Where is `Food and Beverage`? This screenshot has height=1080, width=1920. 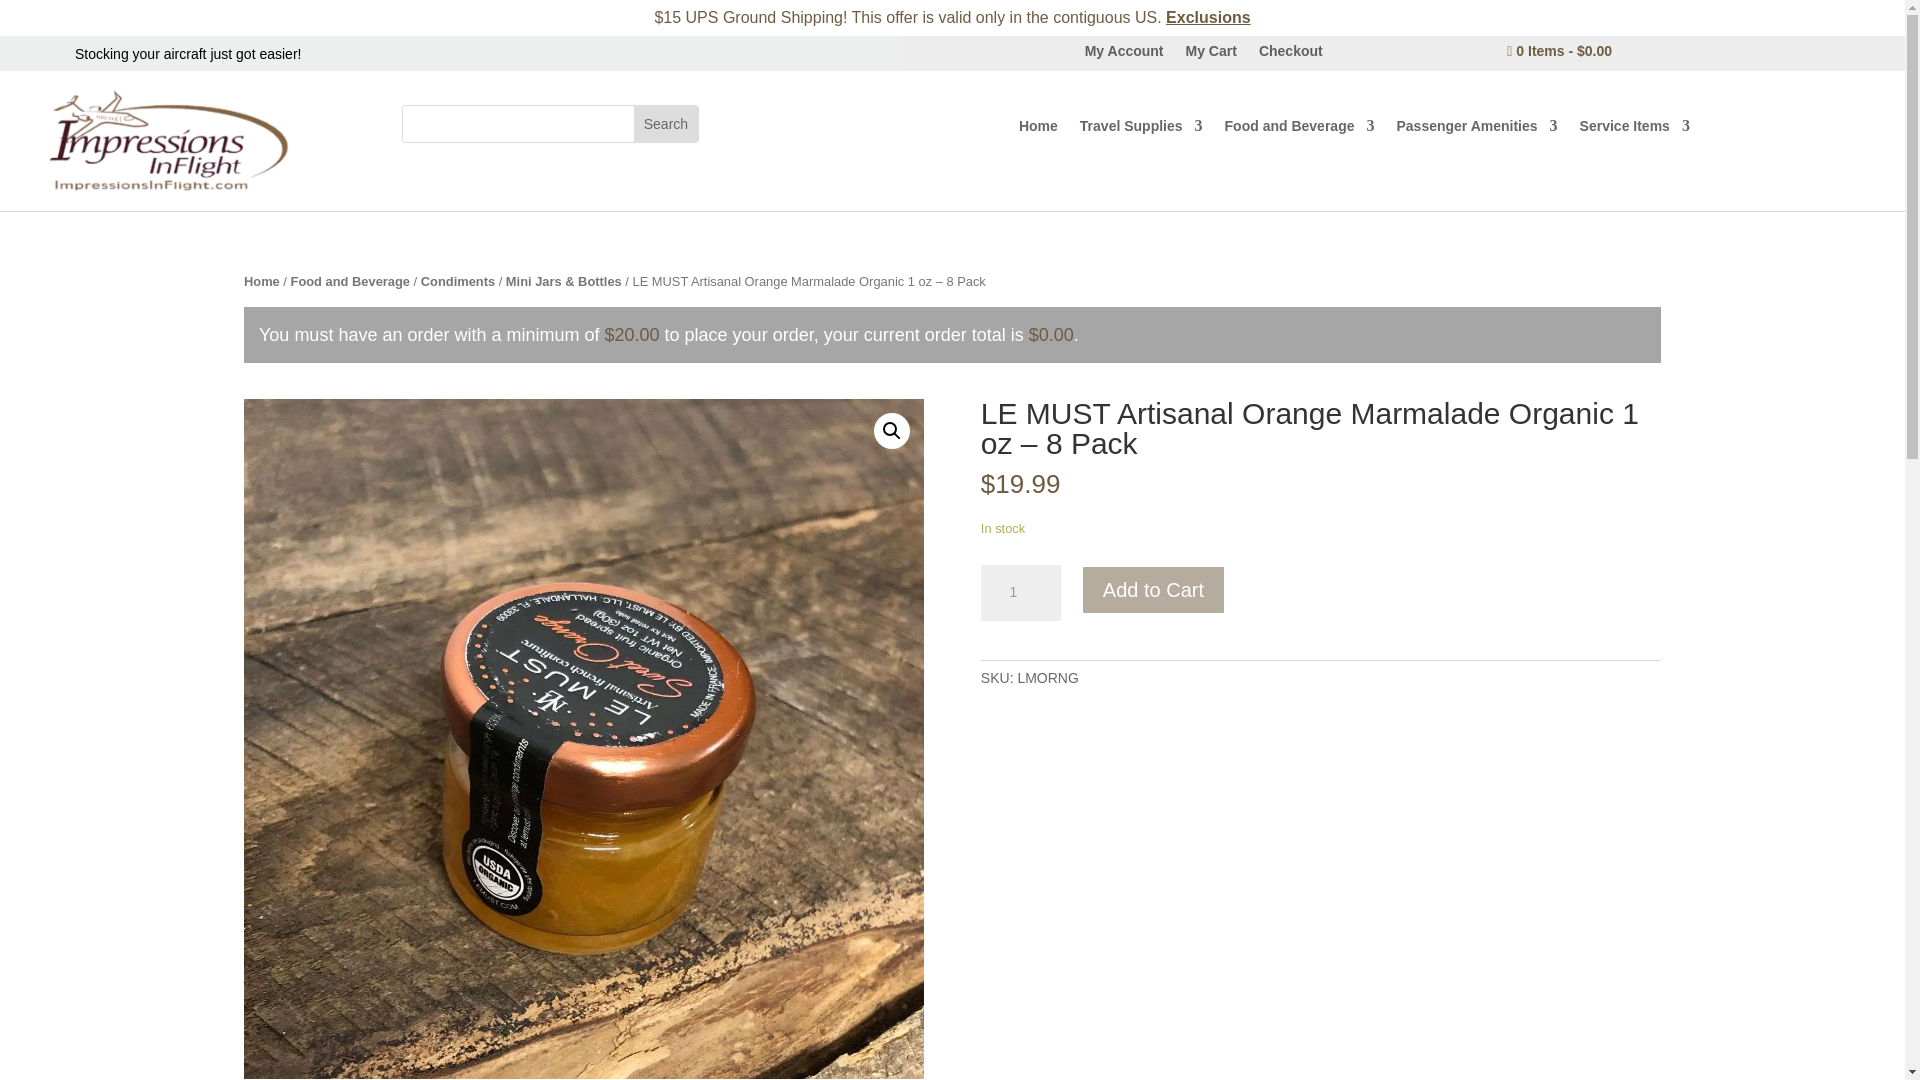 Food and Beverage is located at coordinates (1299, 130).